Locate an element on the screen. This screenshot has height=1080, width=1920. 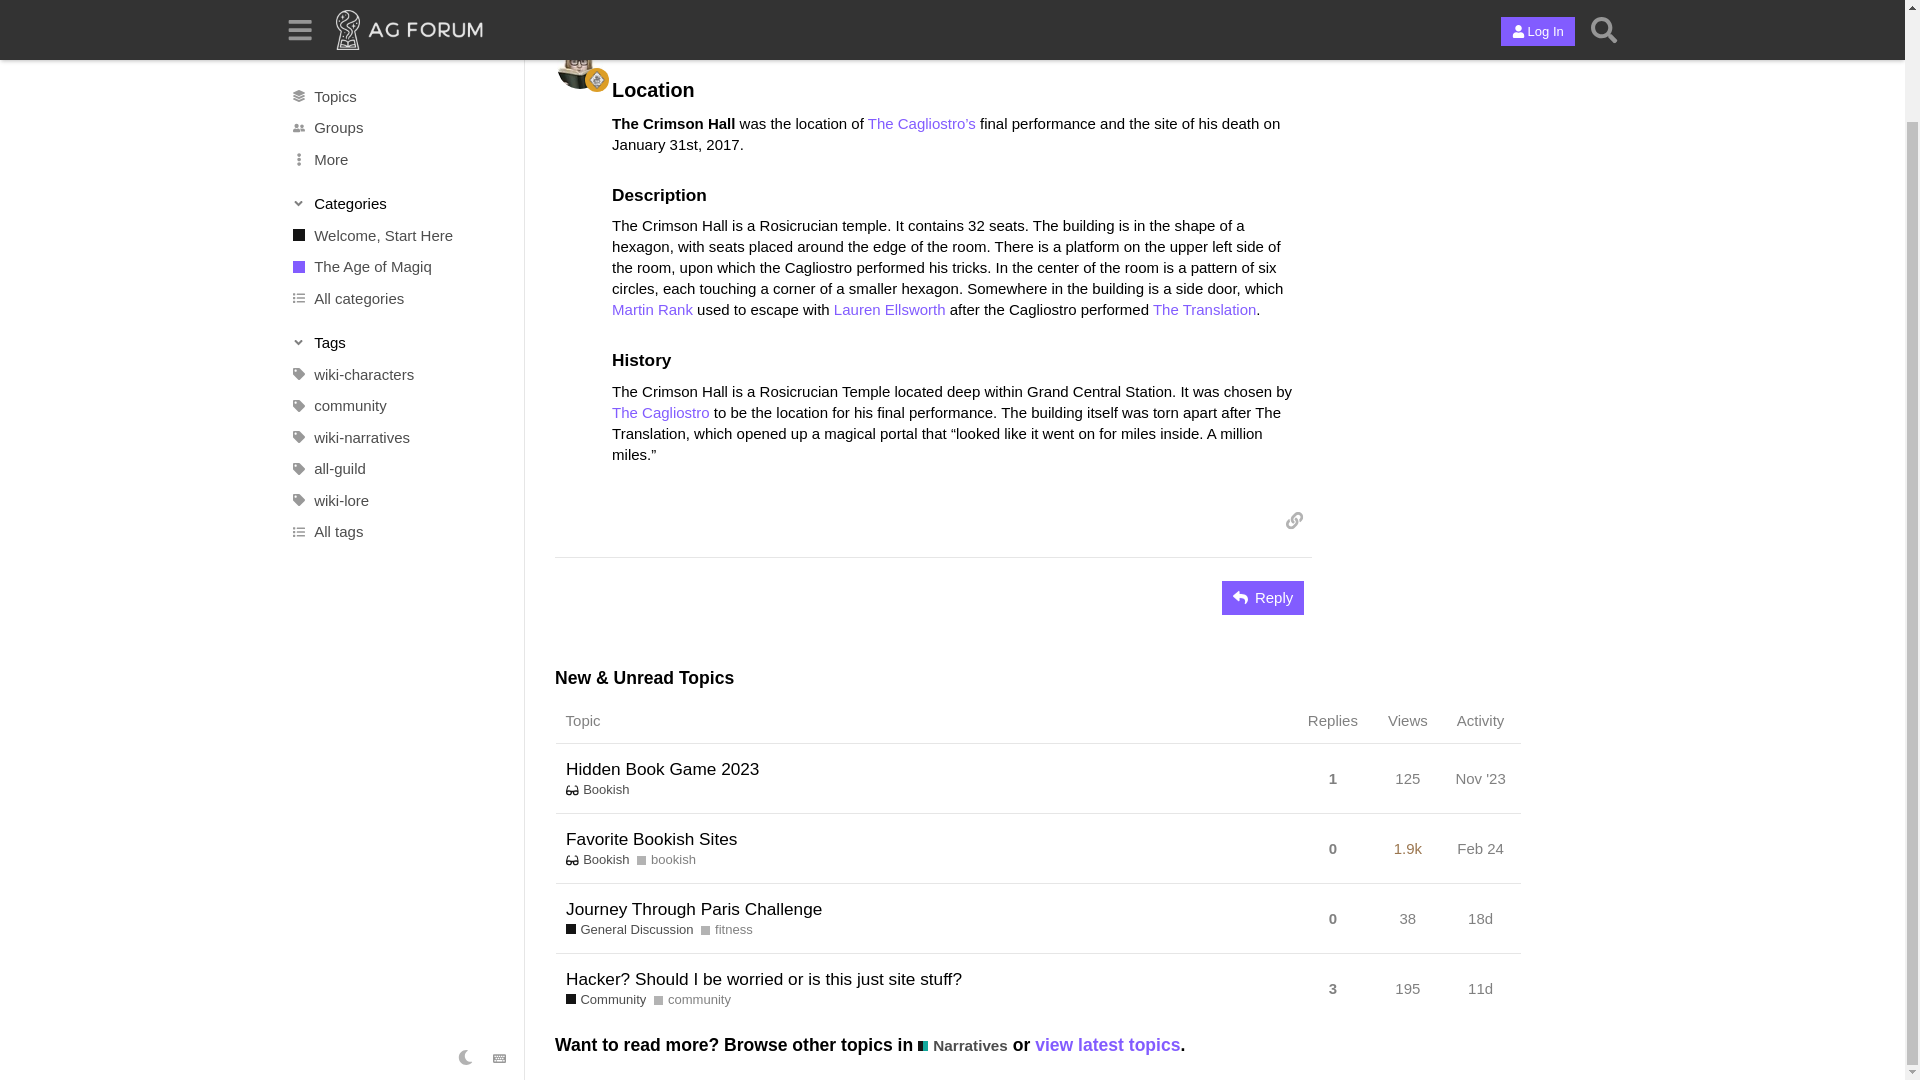
The Briar Archive Wiki is located at coordinates (626, 4).